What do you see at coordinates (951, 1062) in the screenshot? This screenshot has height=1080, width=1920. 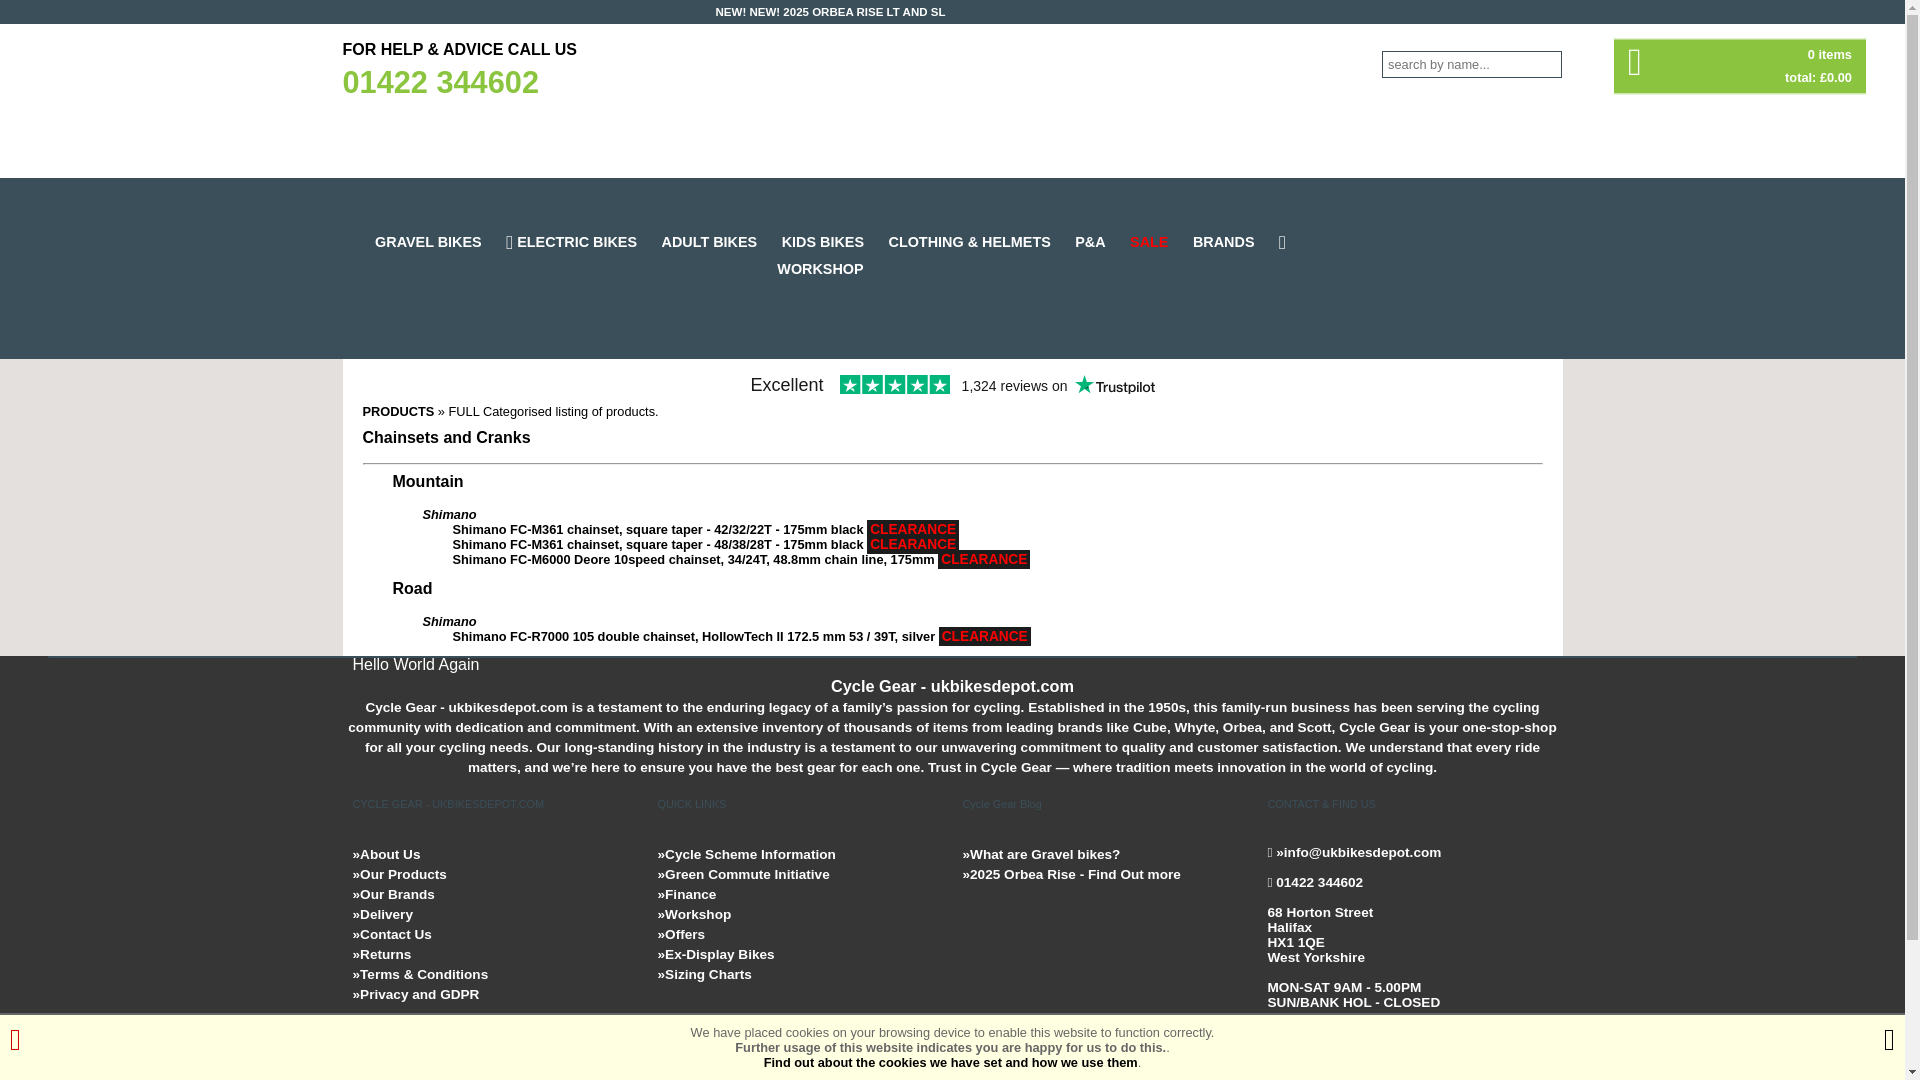 I see `Find out about the cookies we have set and how we use them` at bounding box center [951, 1062].